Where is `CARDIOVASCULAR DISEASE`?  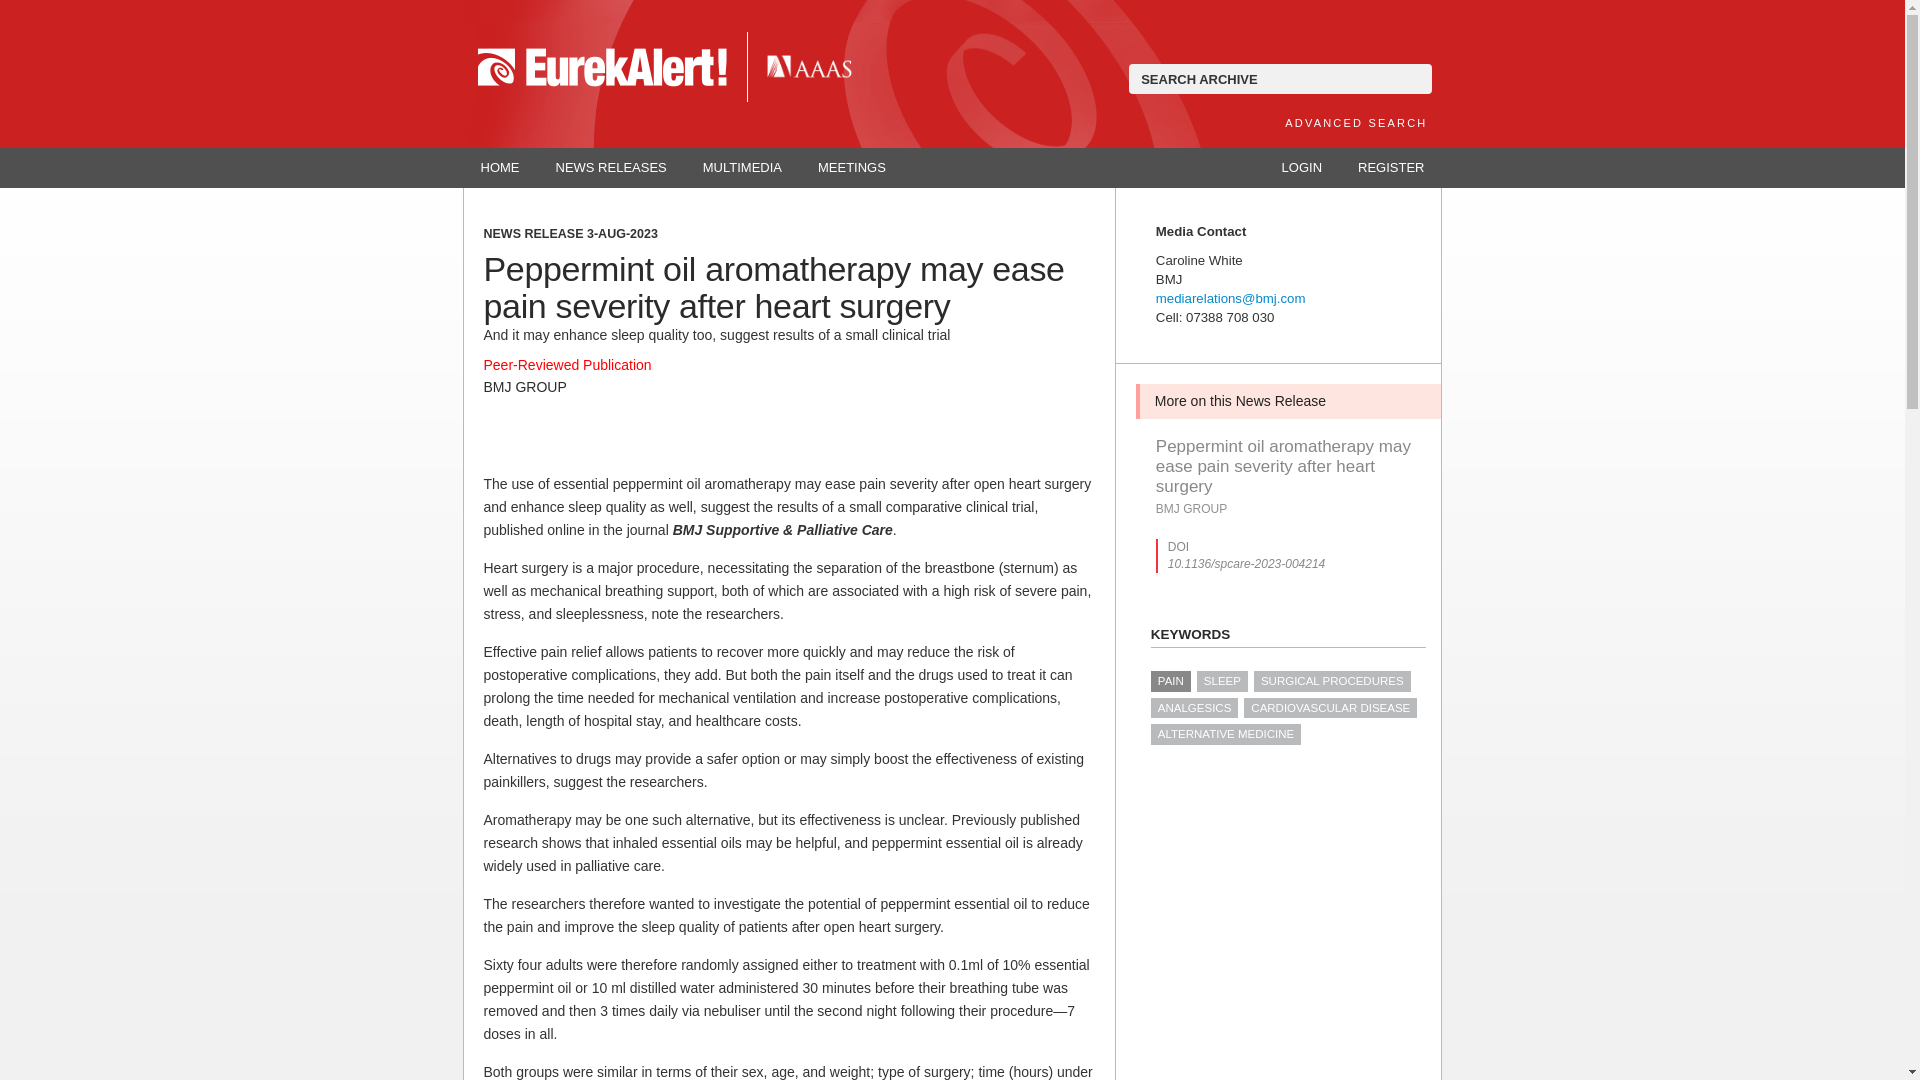
CARDIOVASCULAR DISEASE is located at coordinates (1330, 708).